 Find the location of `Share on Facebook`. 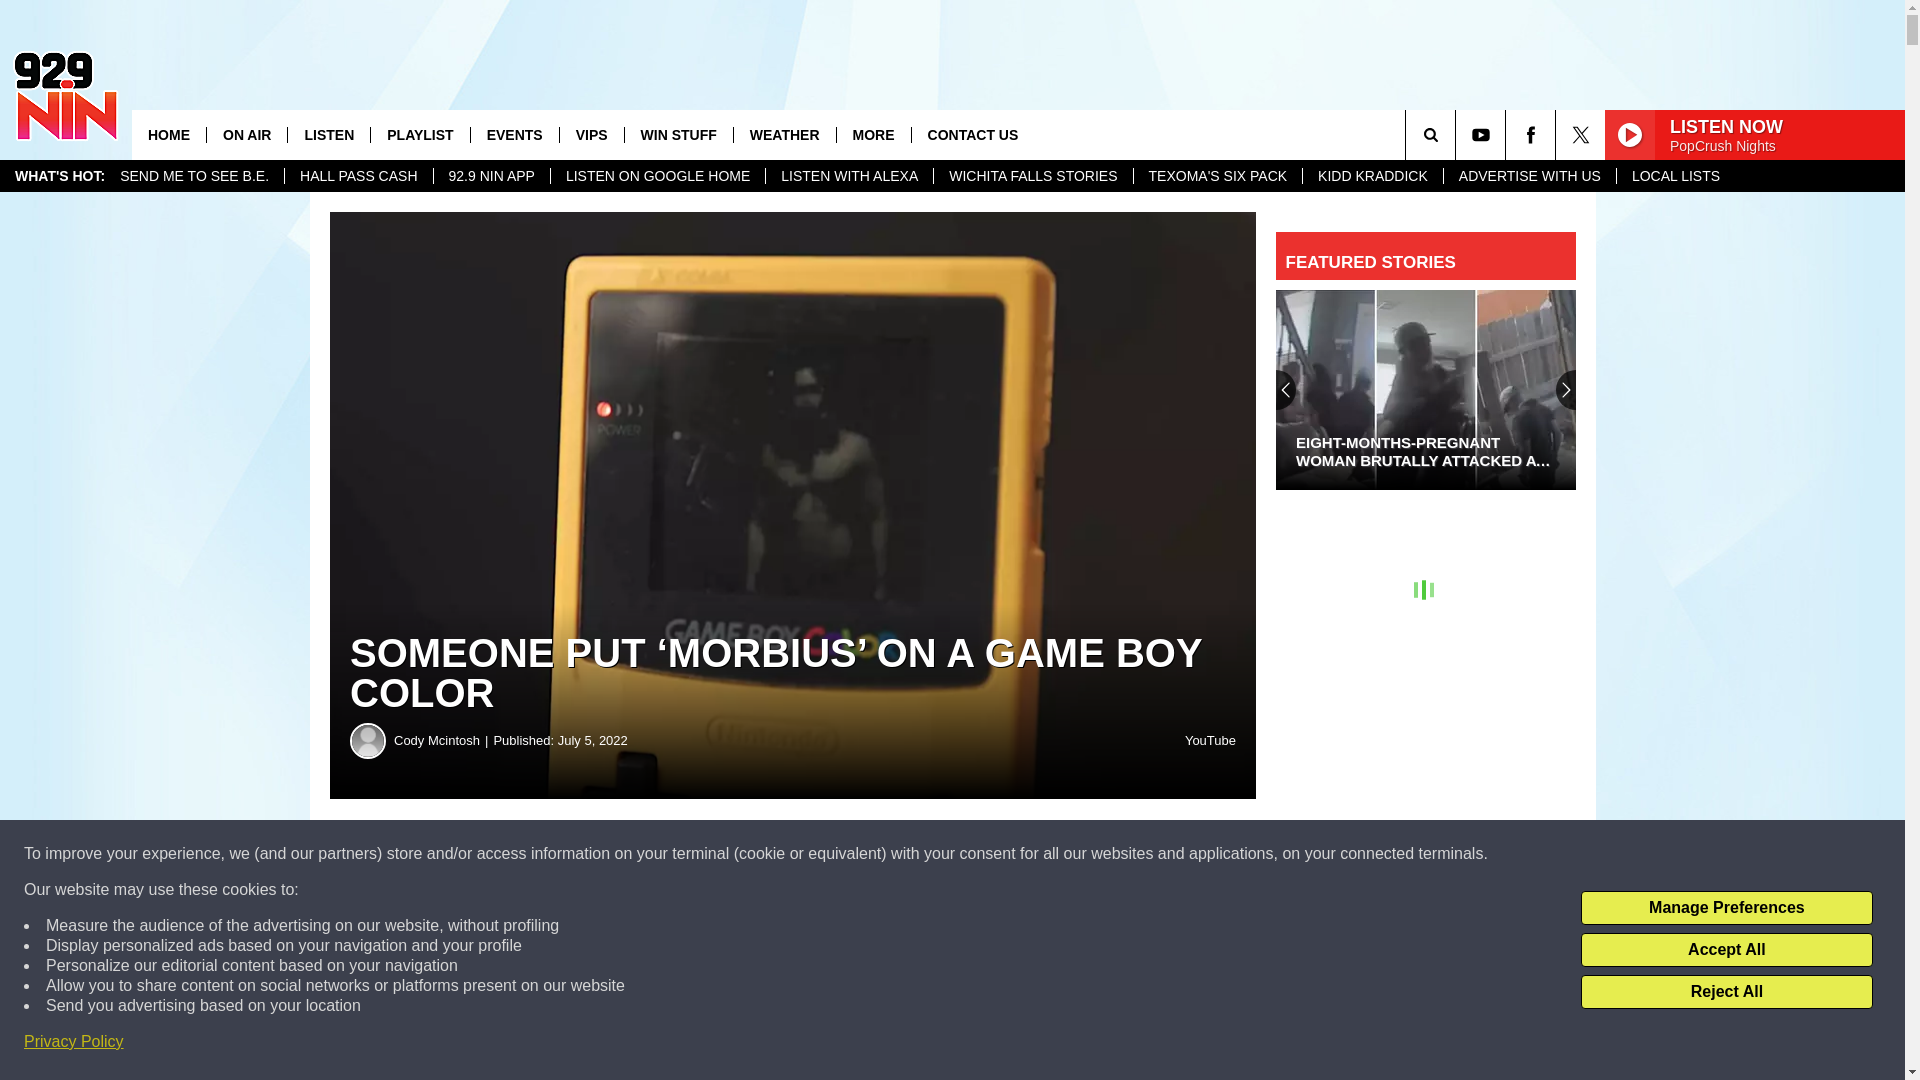

Share on Facebook is located at coordinates (608, 854).